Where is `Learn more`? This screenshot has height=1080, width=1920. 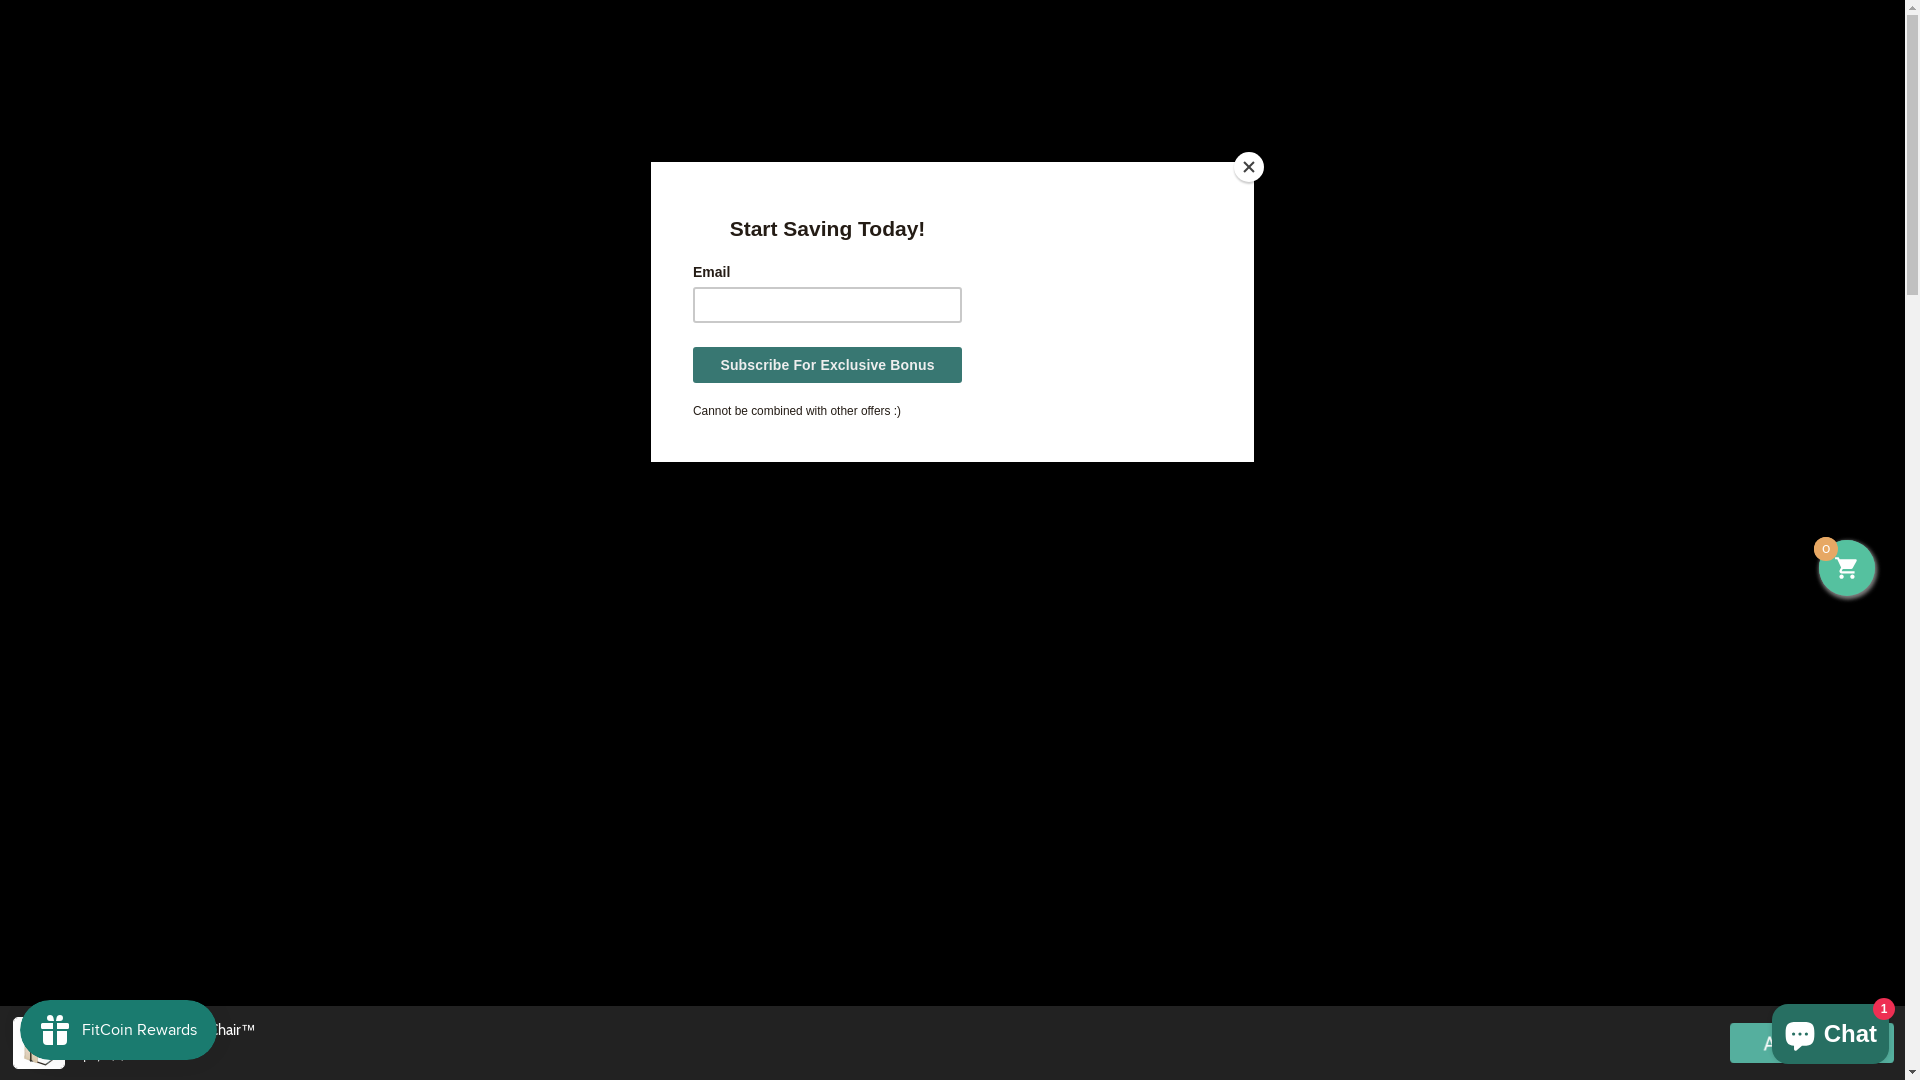 Learn more is located at coordinates (643, 294).